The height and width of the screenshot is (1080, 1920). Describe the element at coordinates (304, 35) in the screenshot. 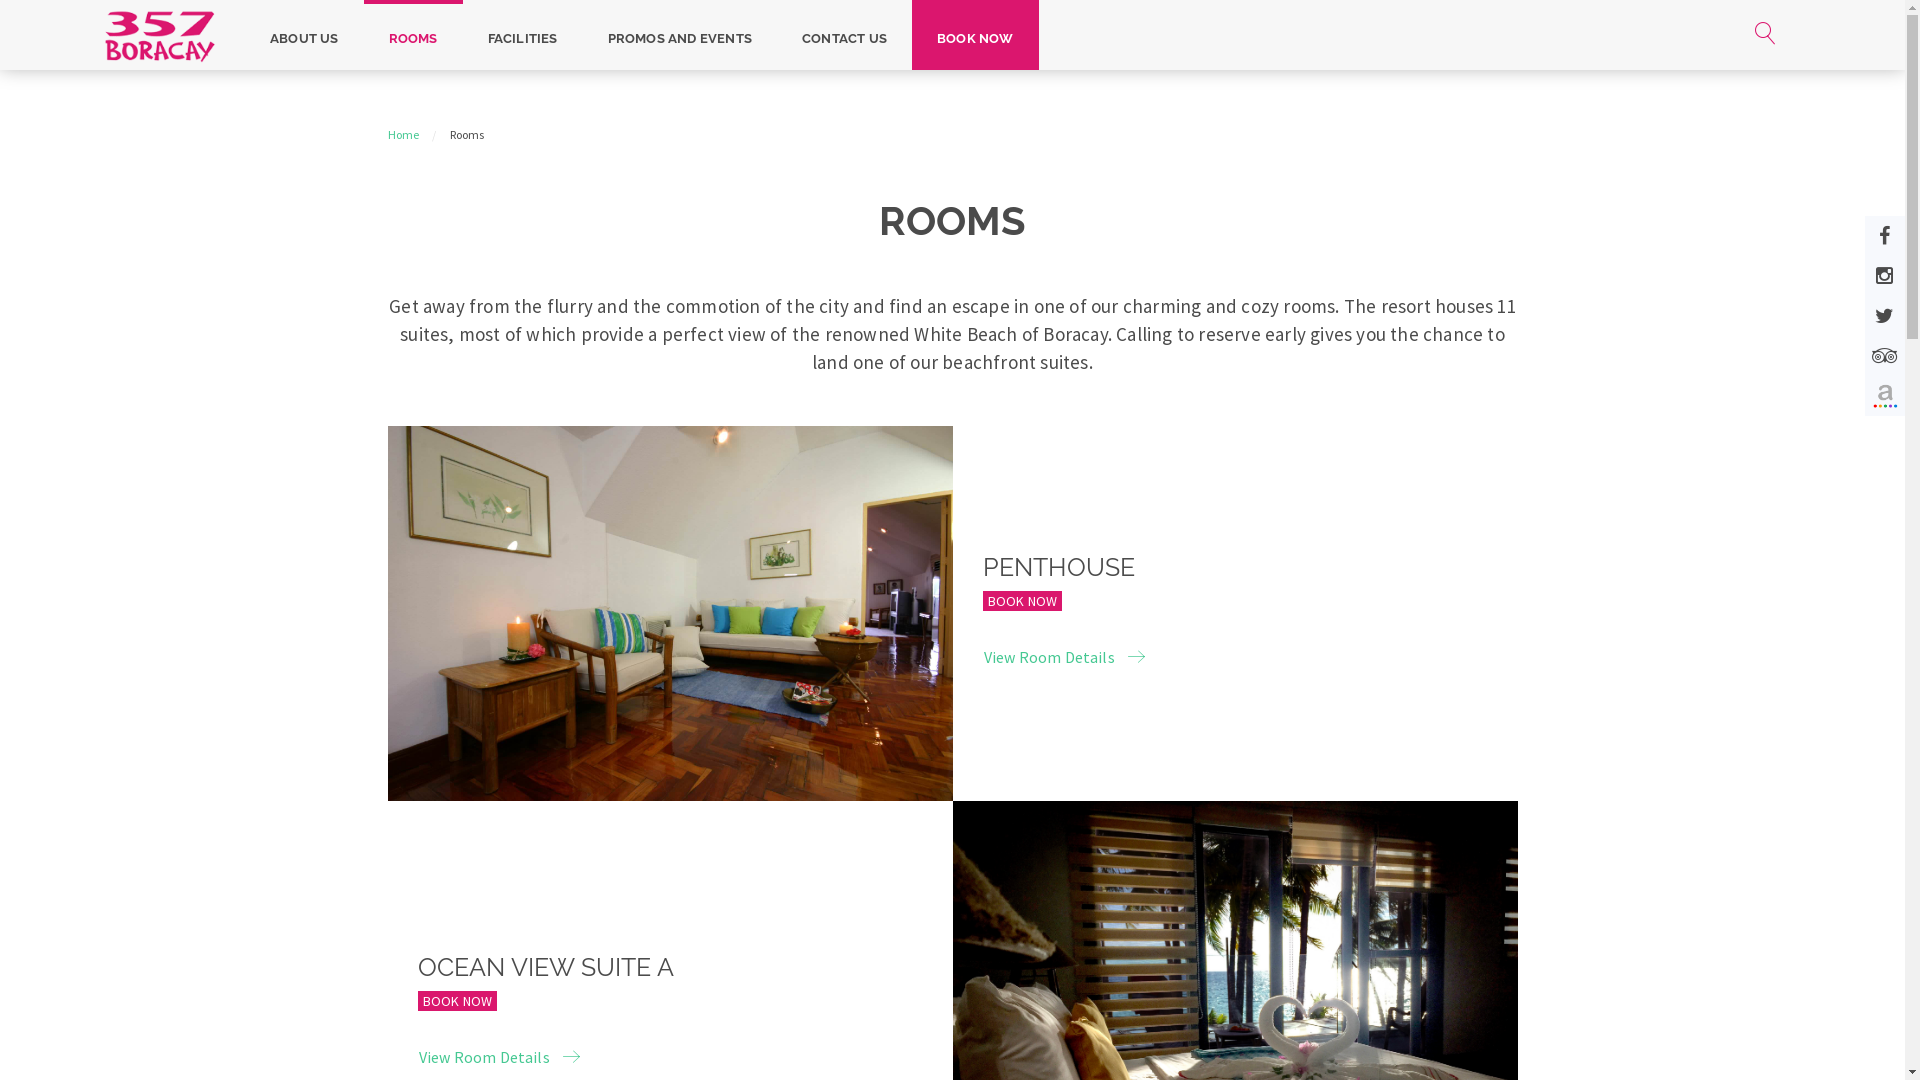

I see `ABOUT US` at that location.